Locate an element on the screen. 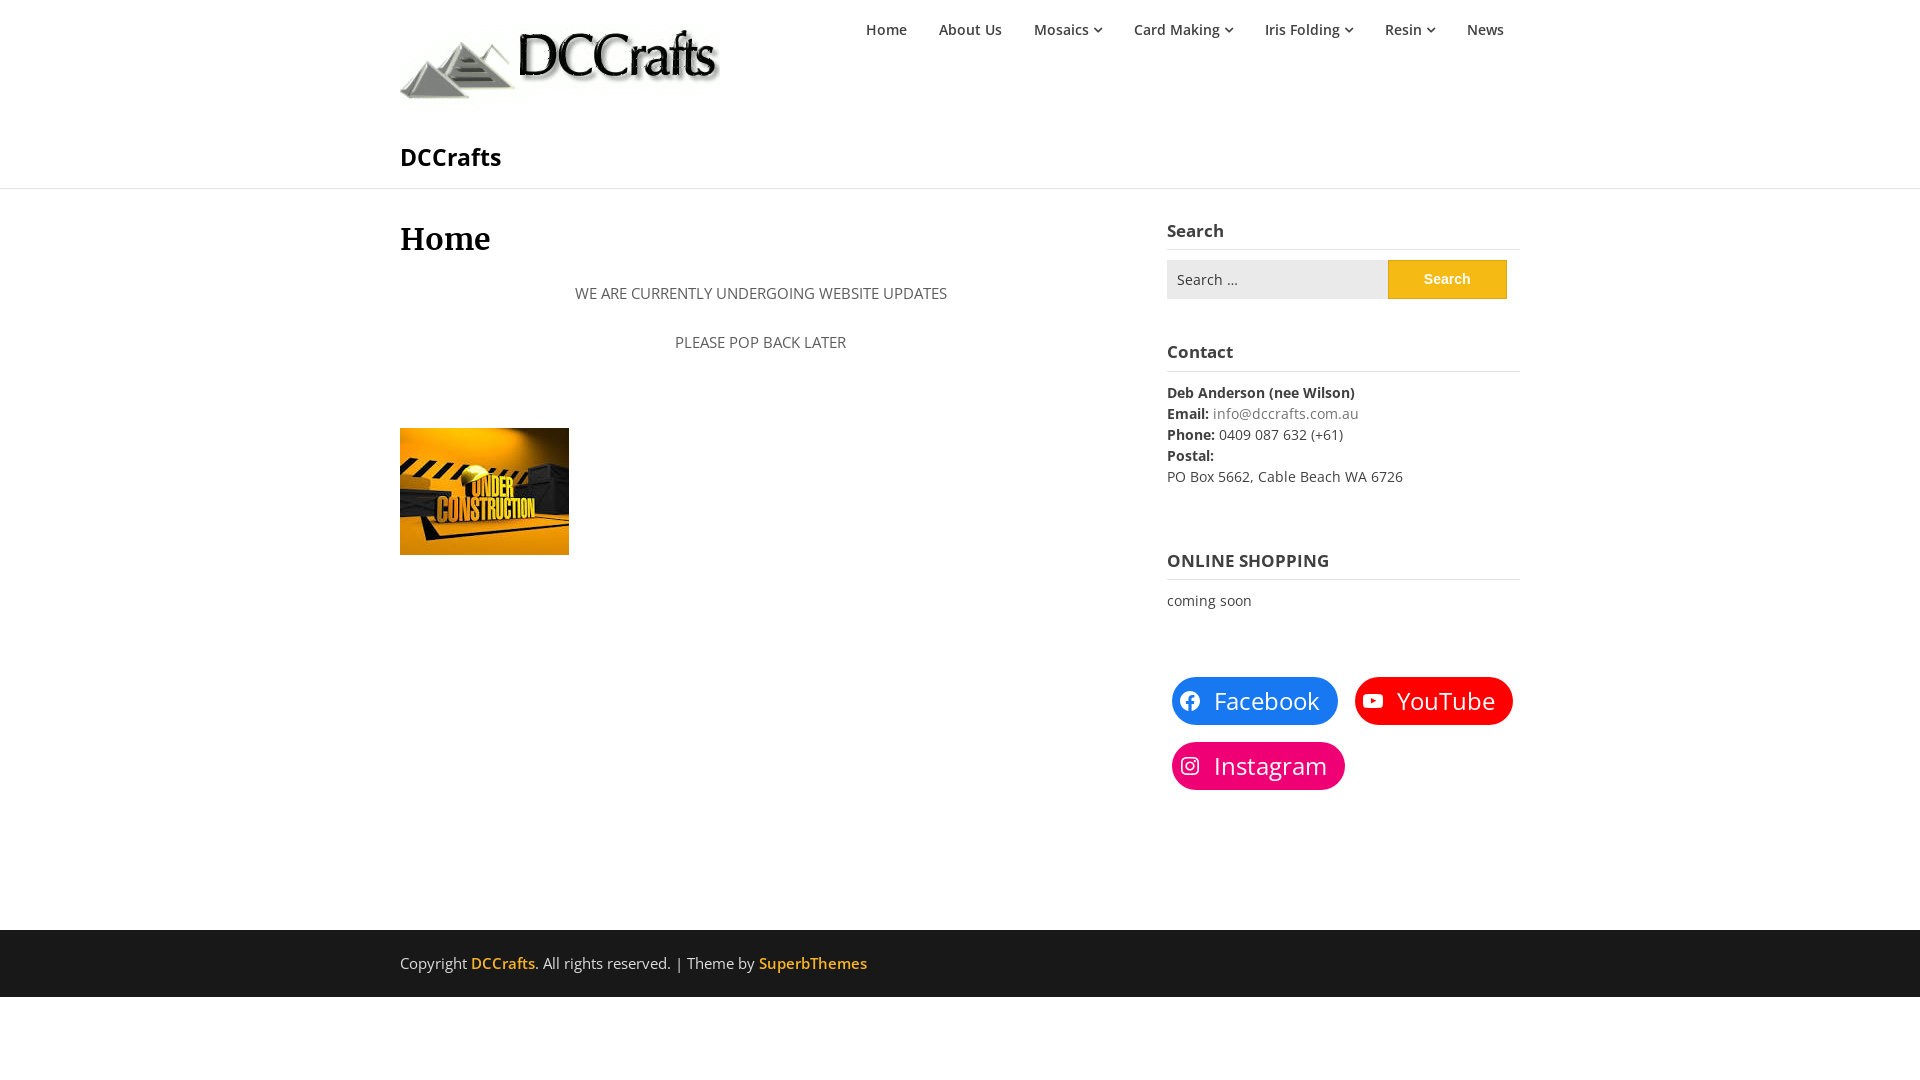  DCCrafts is located at coordinates (503, 963).